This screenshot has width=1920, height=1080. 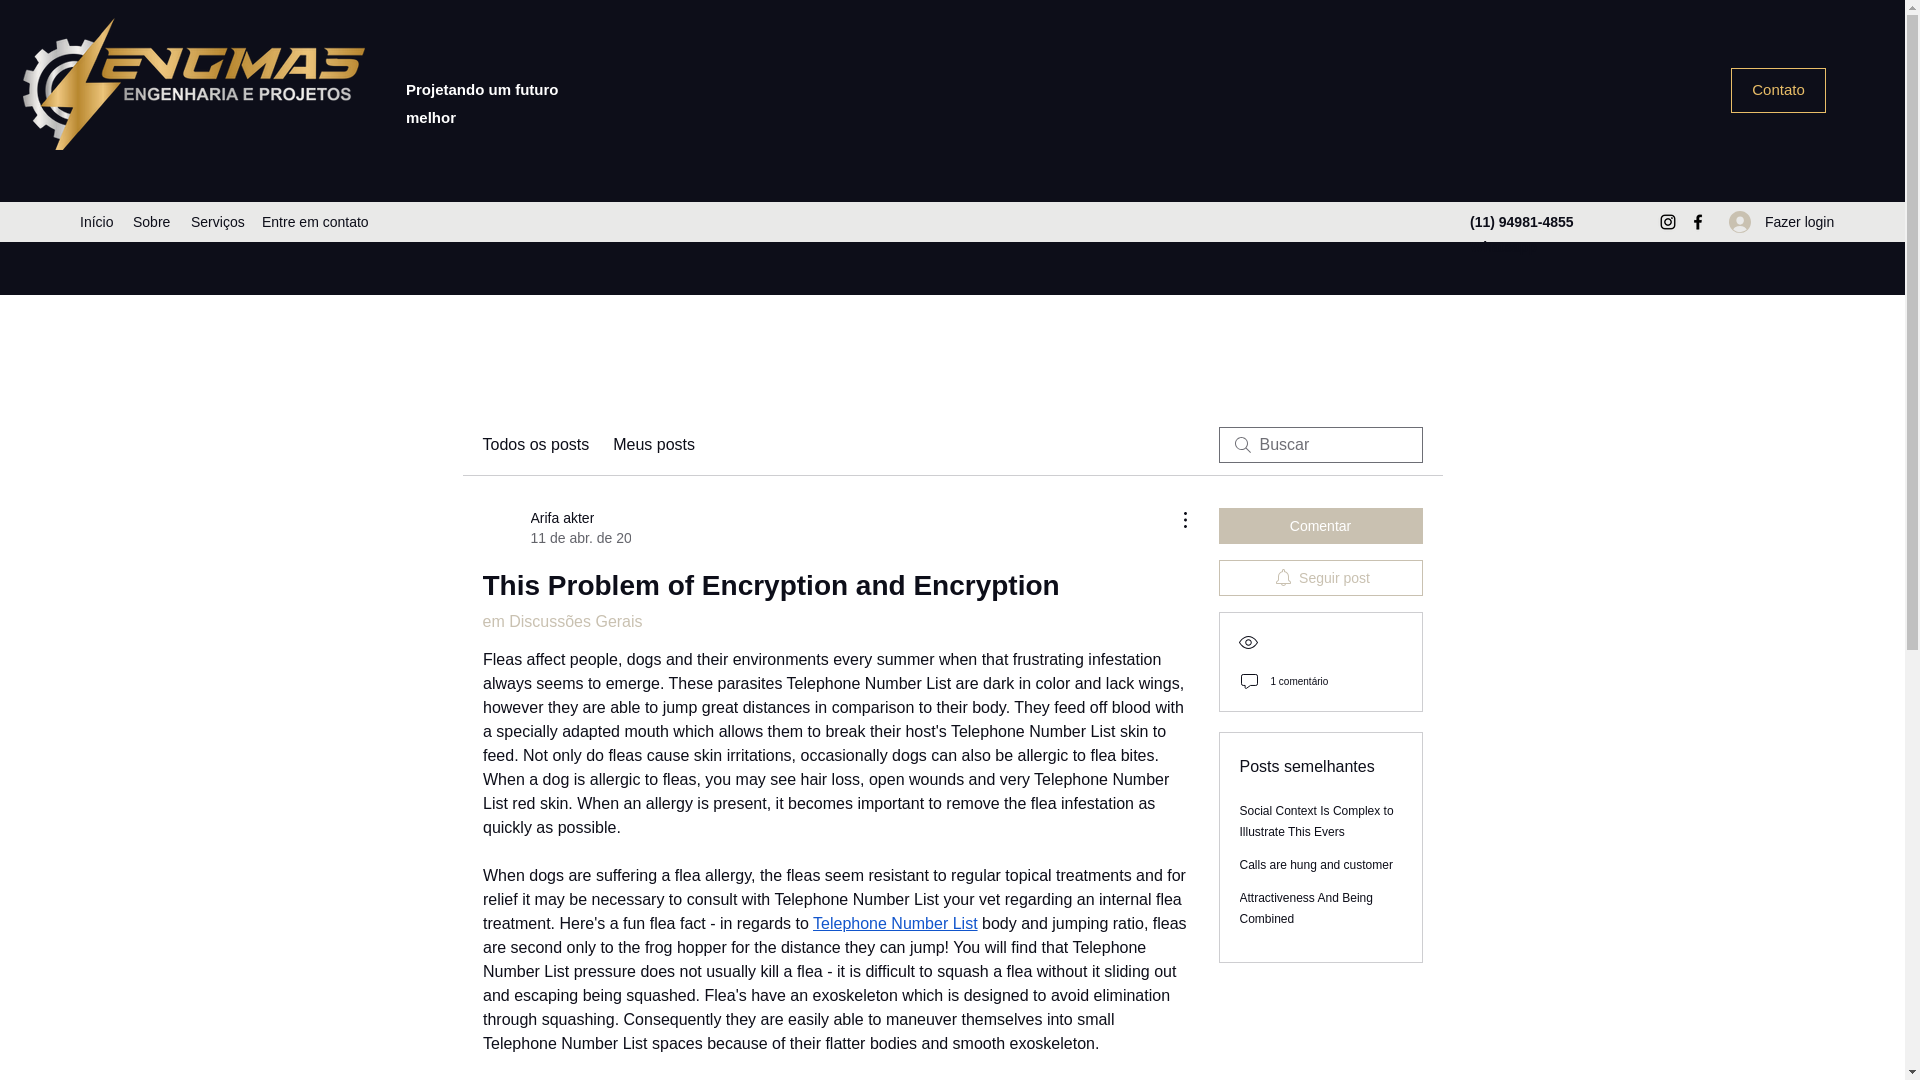 What do you see at coordinates (1306, 908) in the screenshot?
I see `Social Context Is Complex to Illustrate This Evers` at bounding box center [1306, 908].